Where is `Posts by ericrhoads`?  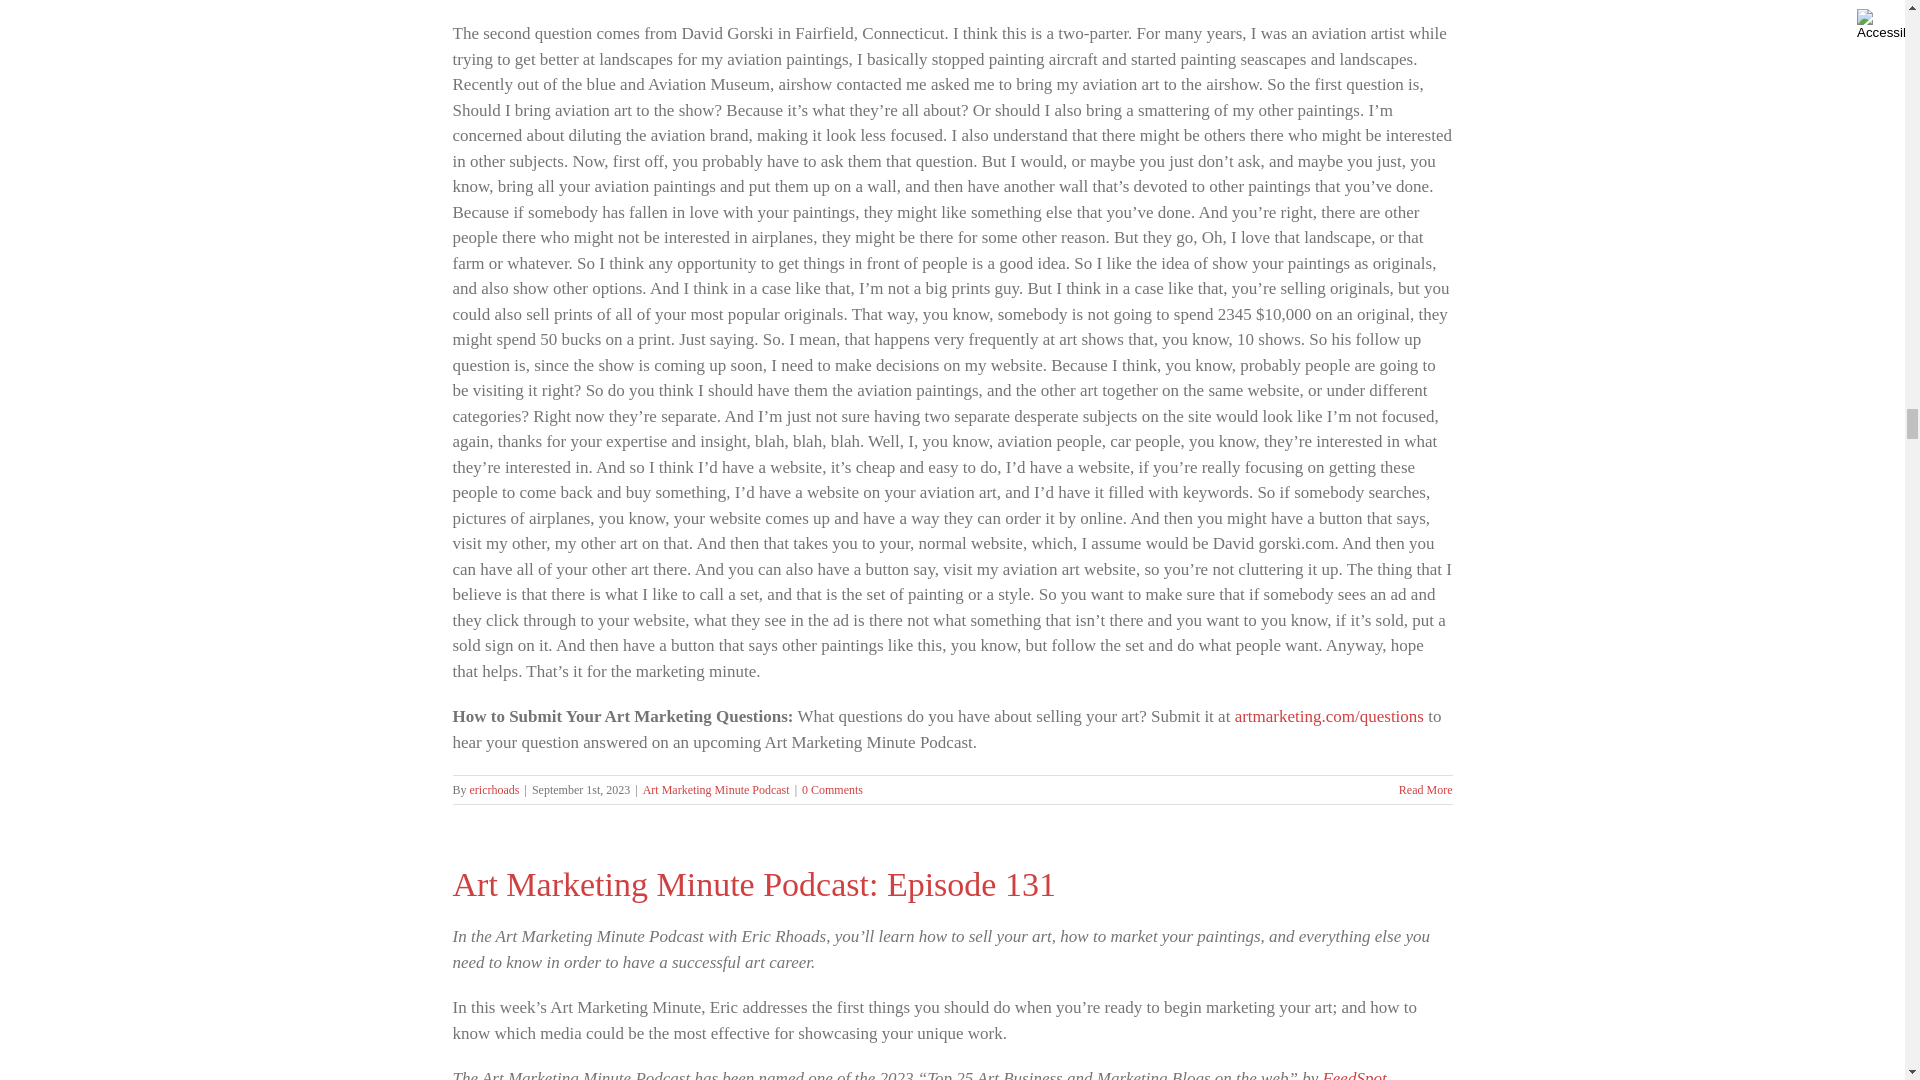
Posts by ericrhoads is located at coordinates (495, 790).